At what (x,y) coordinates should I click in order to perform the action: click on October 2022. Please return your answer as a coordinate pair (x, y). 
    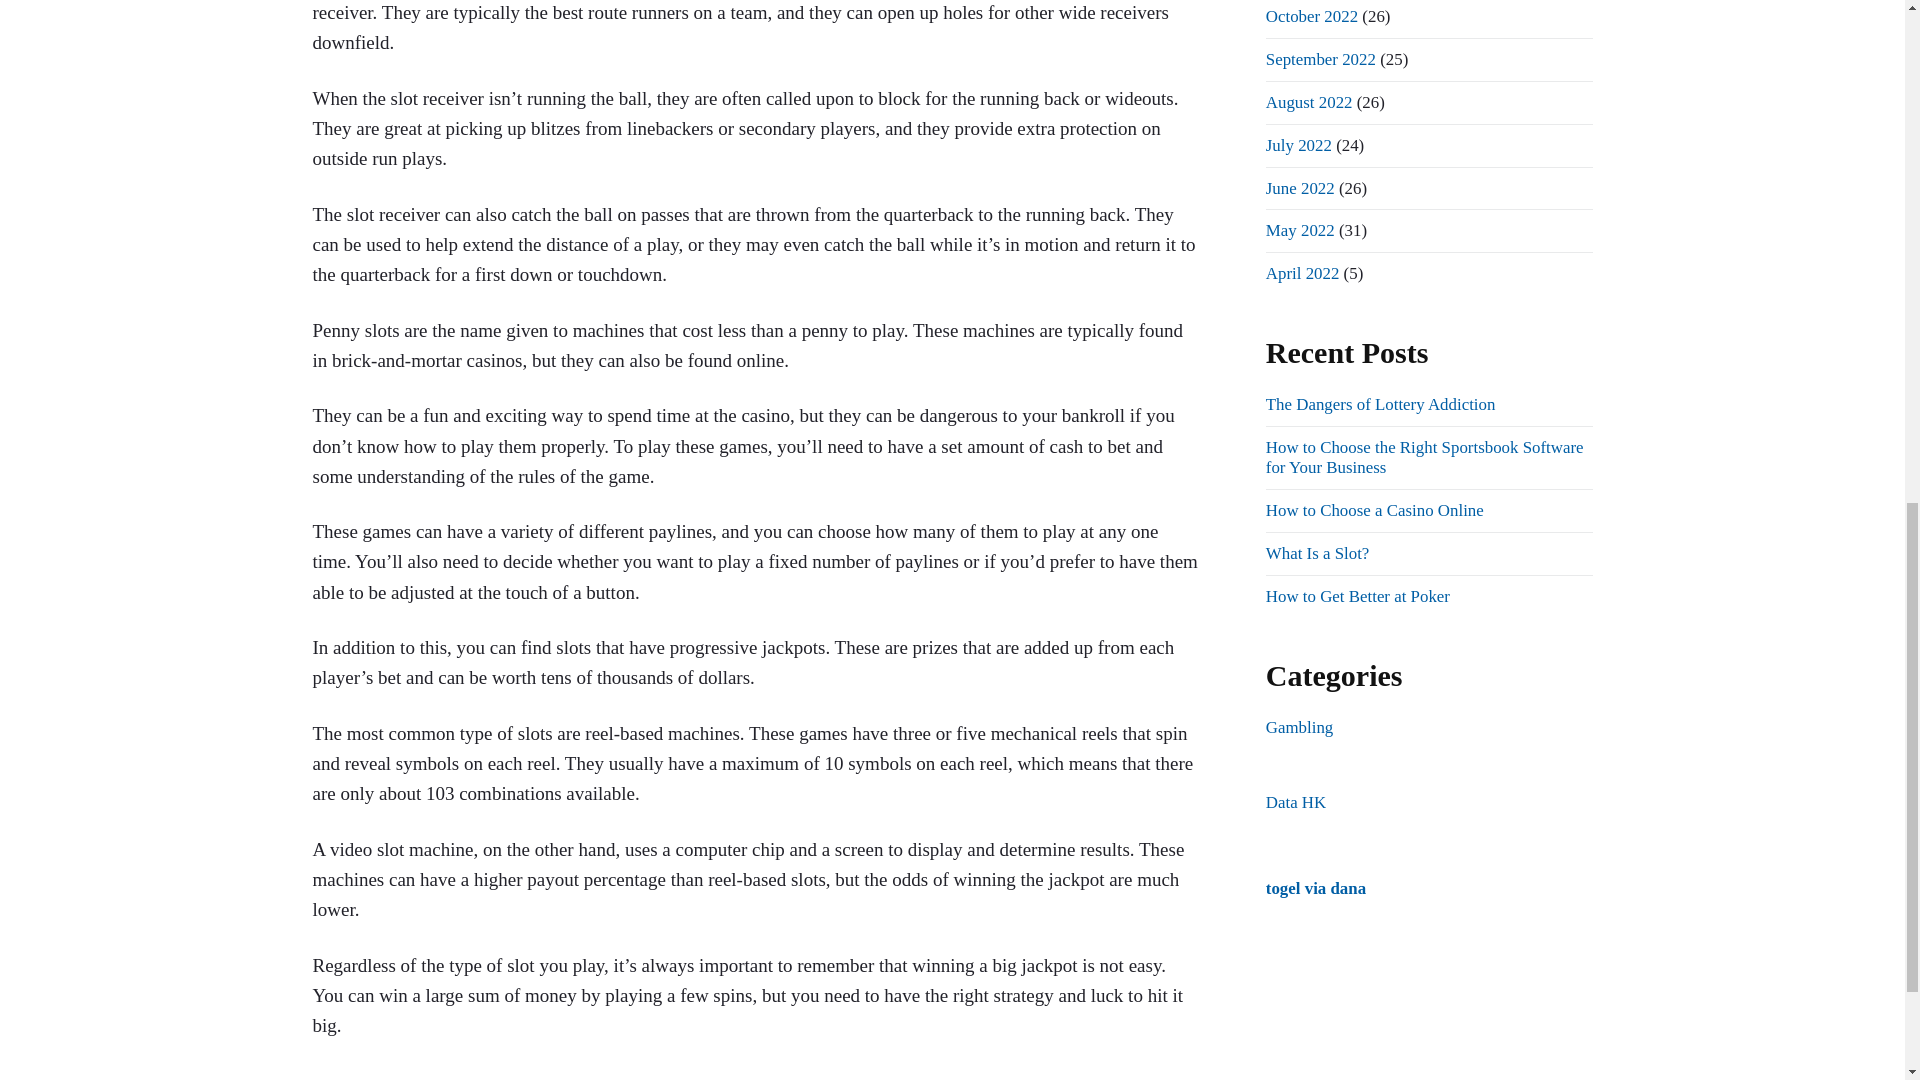
    Looking at the image, I should click on (1311, 16).